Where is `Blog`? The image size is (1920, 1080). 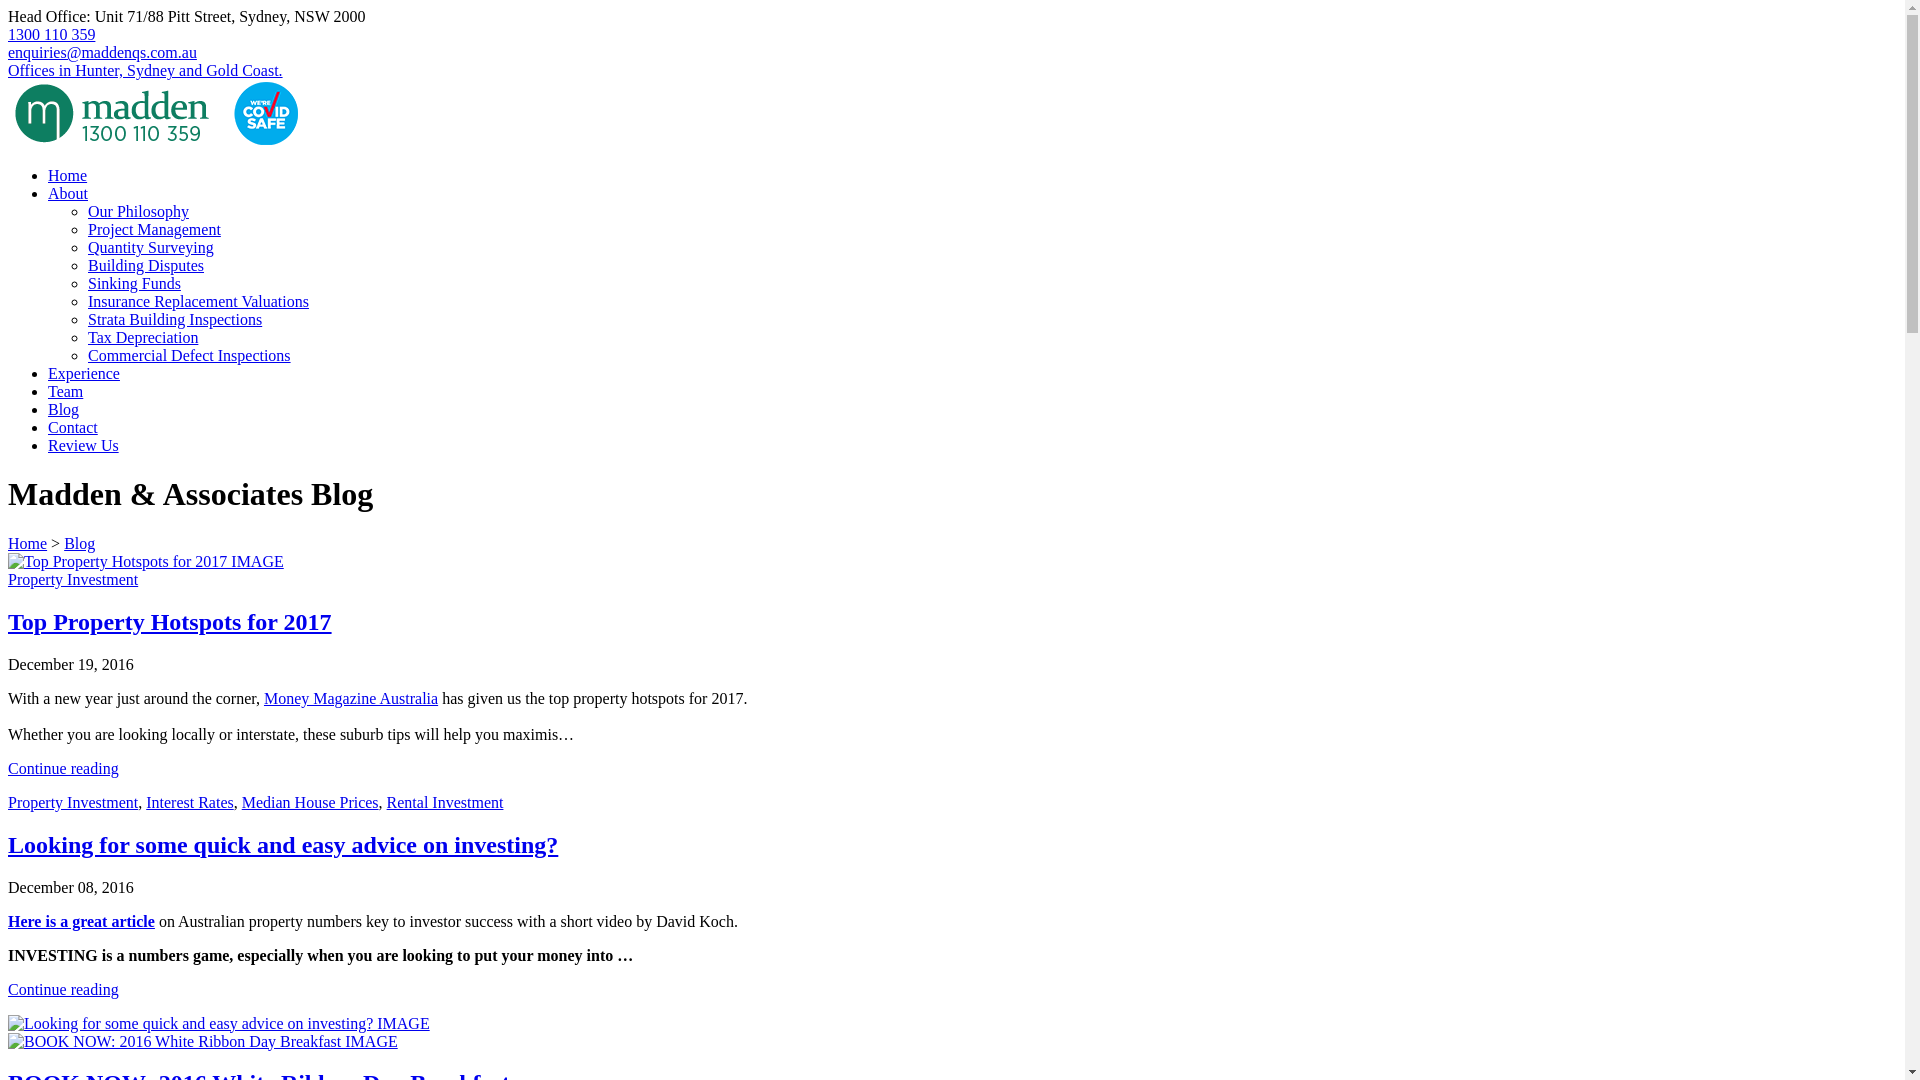 Blog is located at coordinates (80, 544).